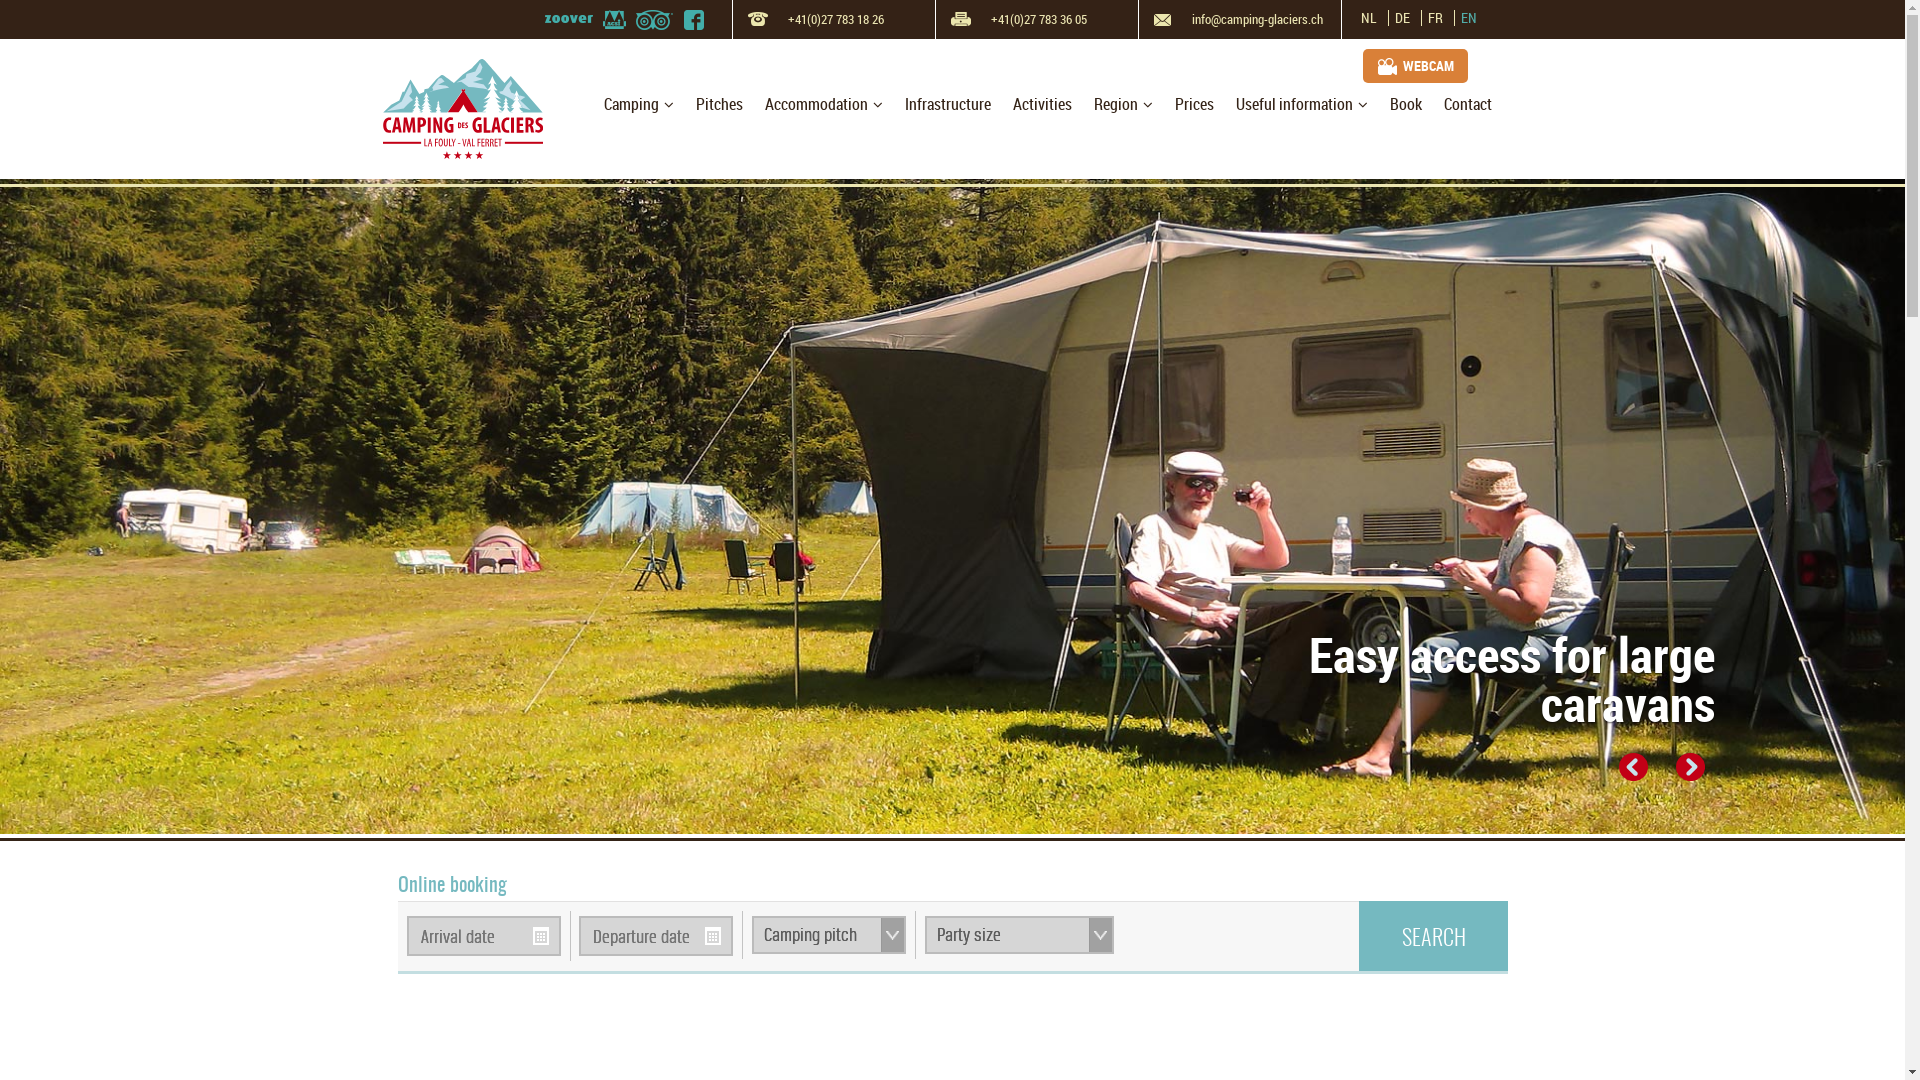 The height and width of the screenshot is (1080, 1920). Describe the element at coordinates (1467, 105) in the screenshot. I see `Contact` at that location.